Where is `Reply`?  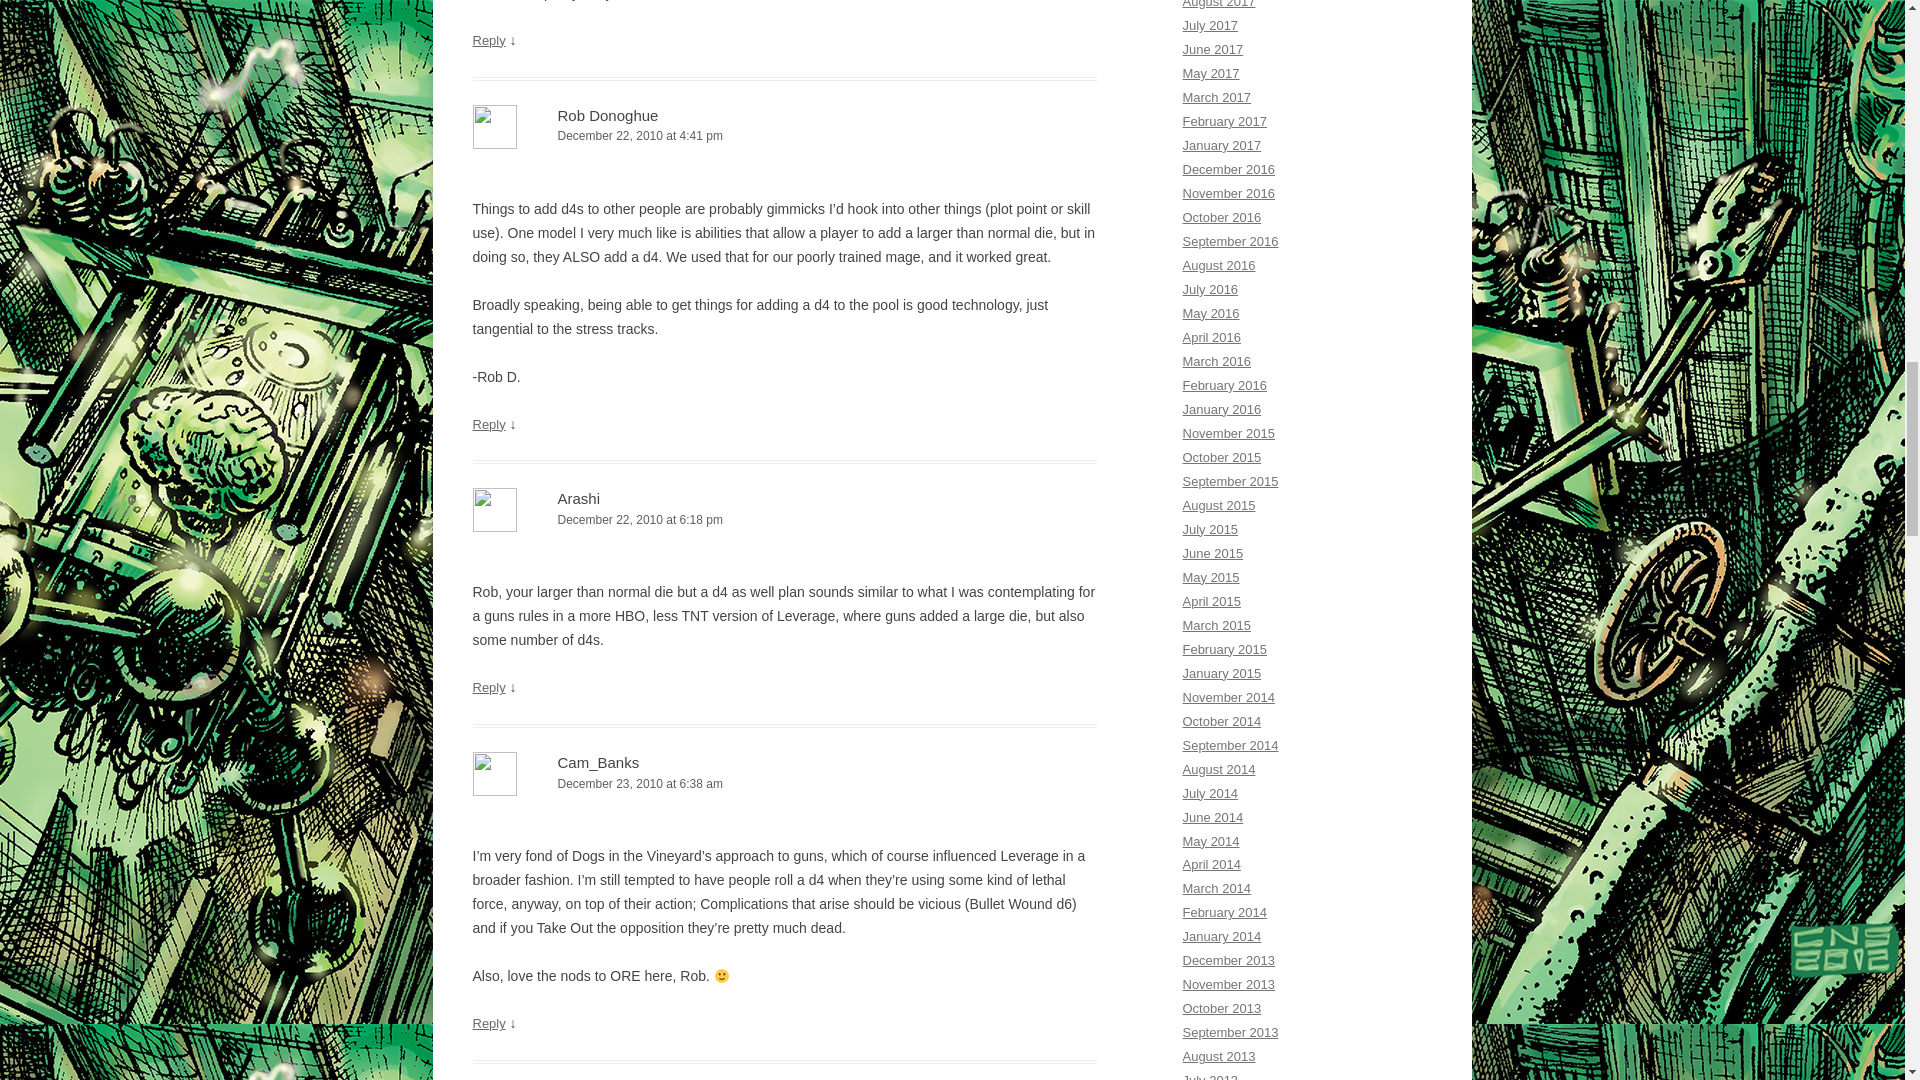 Reply is located at coordinates (488, 1024).